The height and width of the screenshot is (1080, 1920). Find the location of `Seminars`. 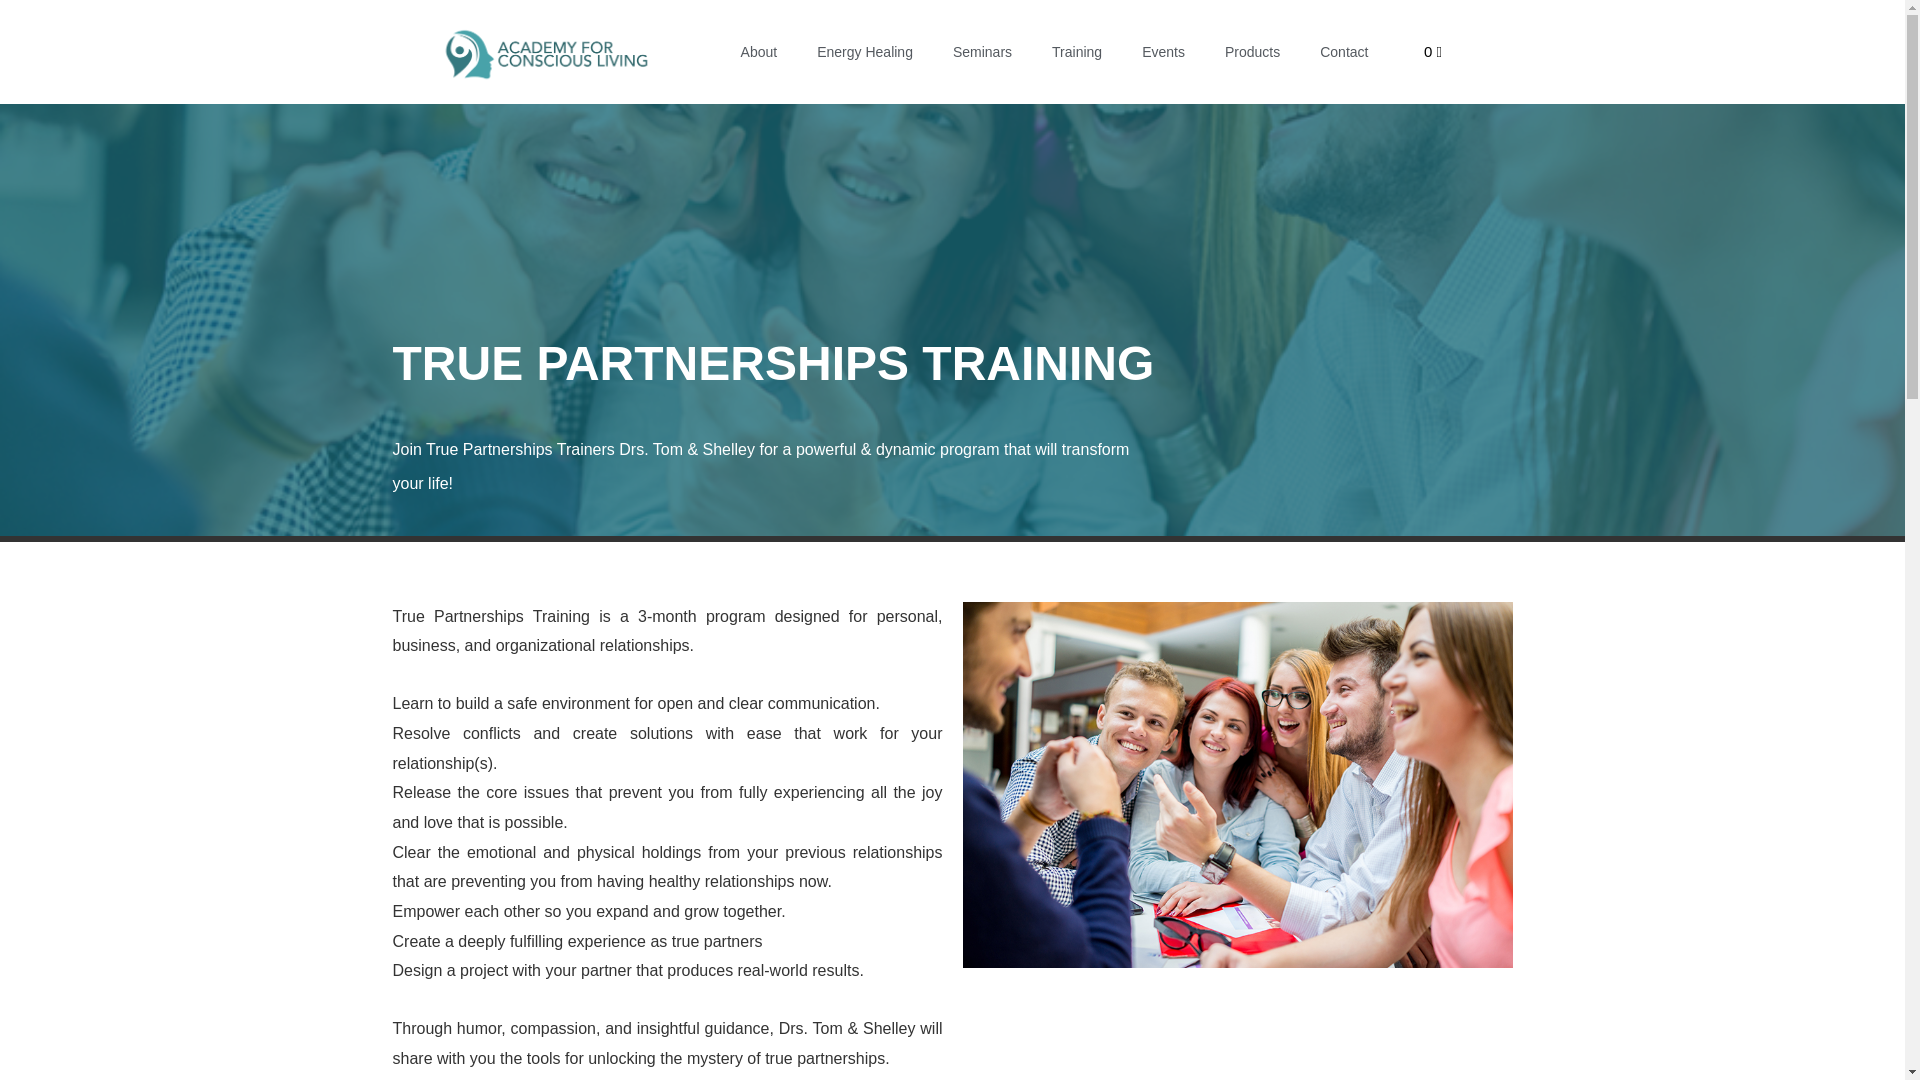

Seminars is located at coordinates (982, 52).